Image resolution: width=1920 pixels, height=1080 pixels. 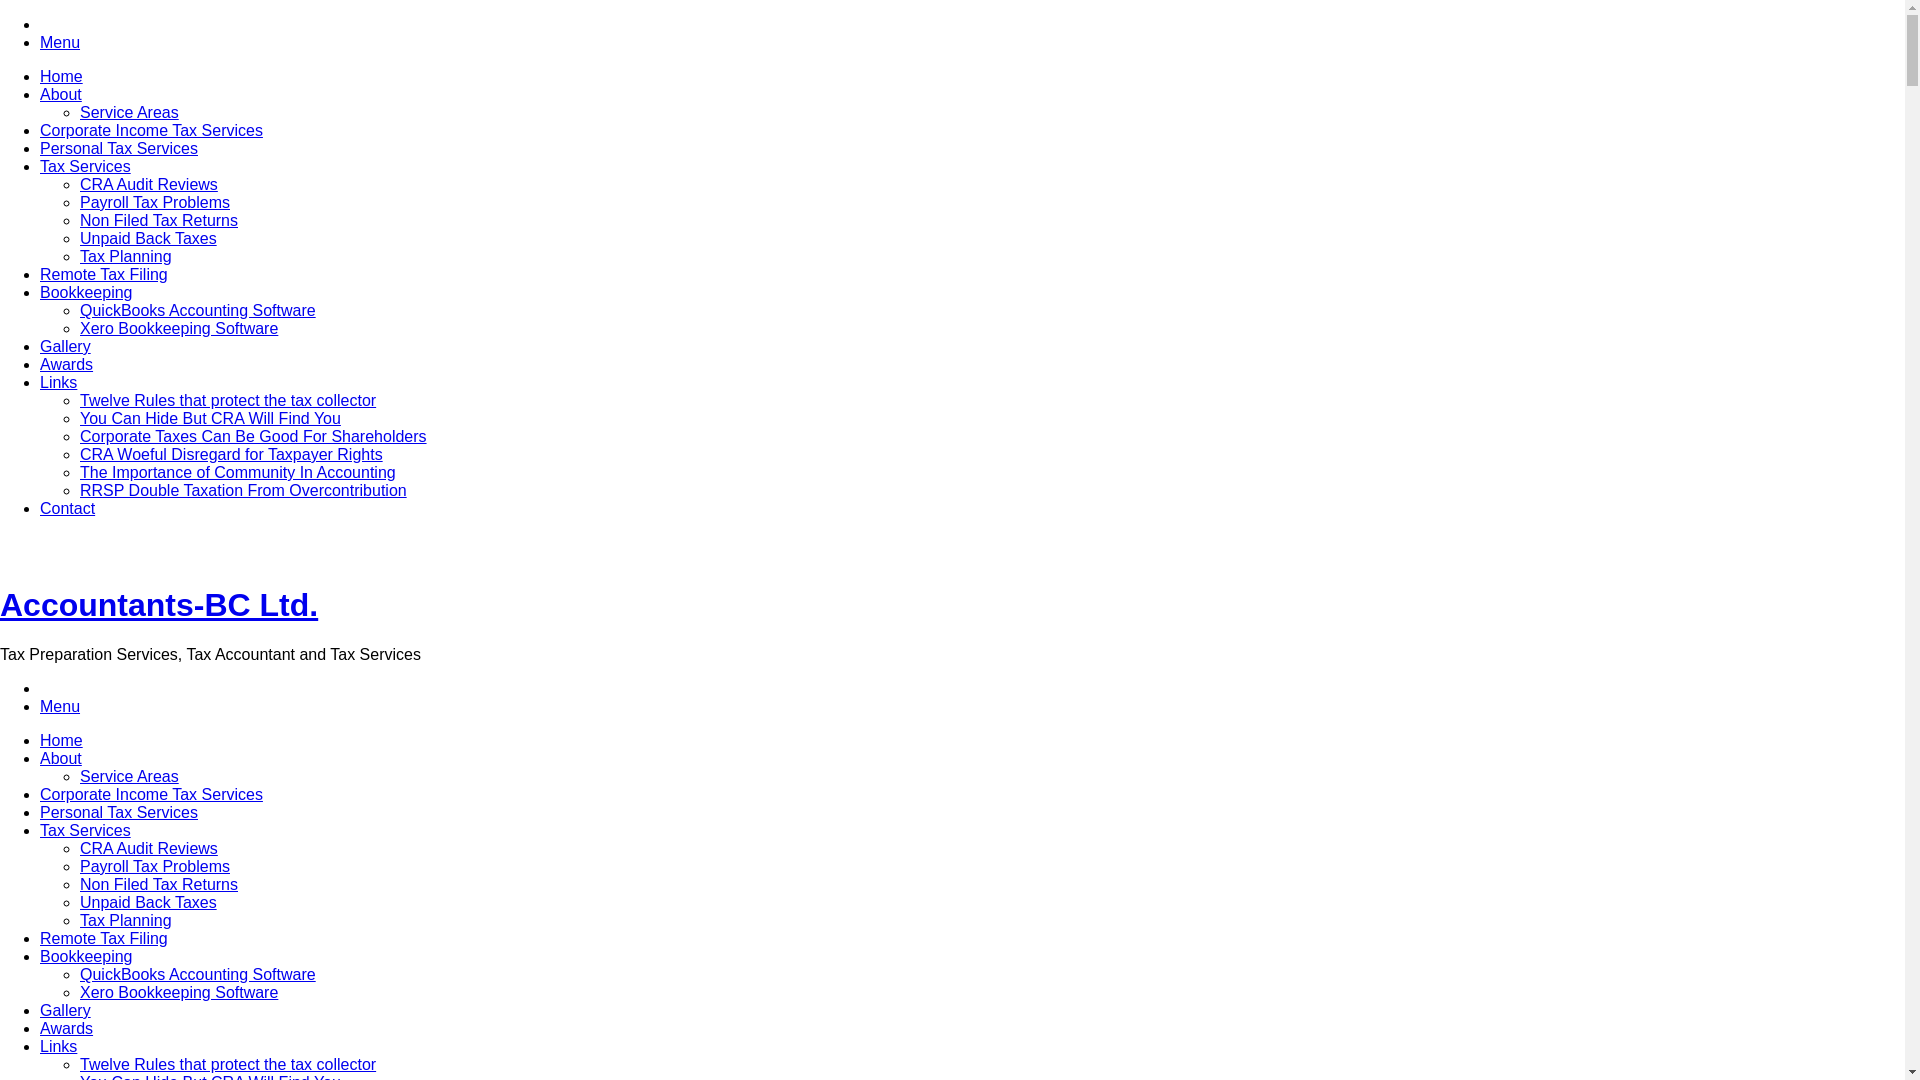 I want to click on Tax Services, so click(x=86, y=830).